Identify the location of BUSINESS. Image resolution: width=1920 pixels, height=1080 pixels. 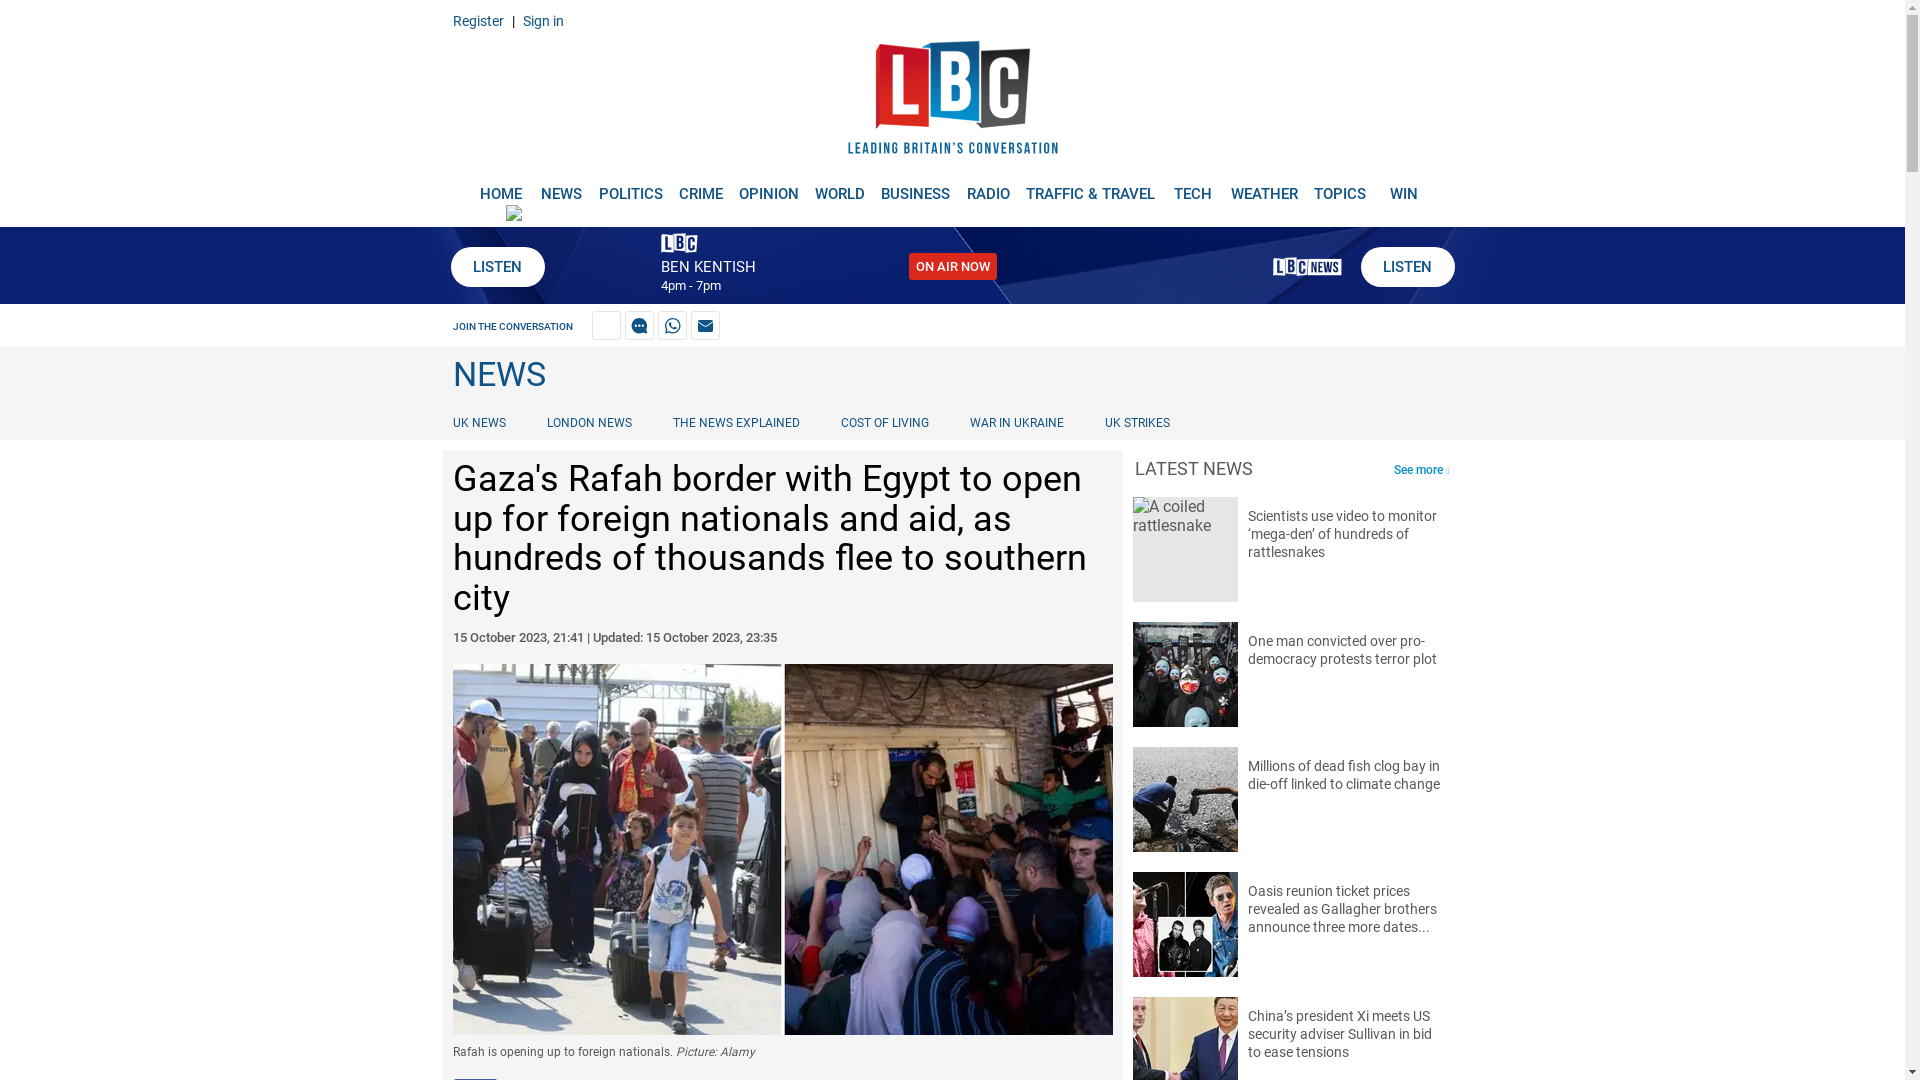
(916, 186).